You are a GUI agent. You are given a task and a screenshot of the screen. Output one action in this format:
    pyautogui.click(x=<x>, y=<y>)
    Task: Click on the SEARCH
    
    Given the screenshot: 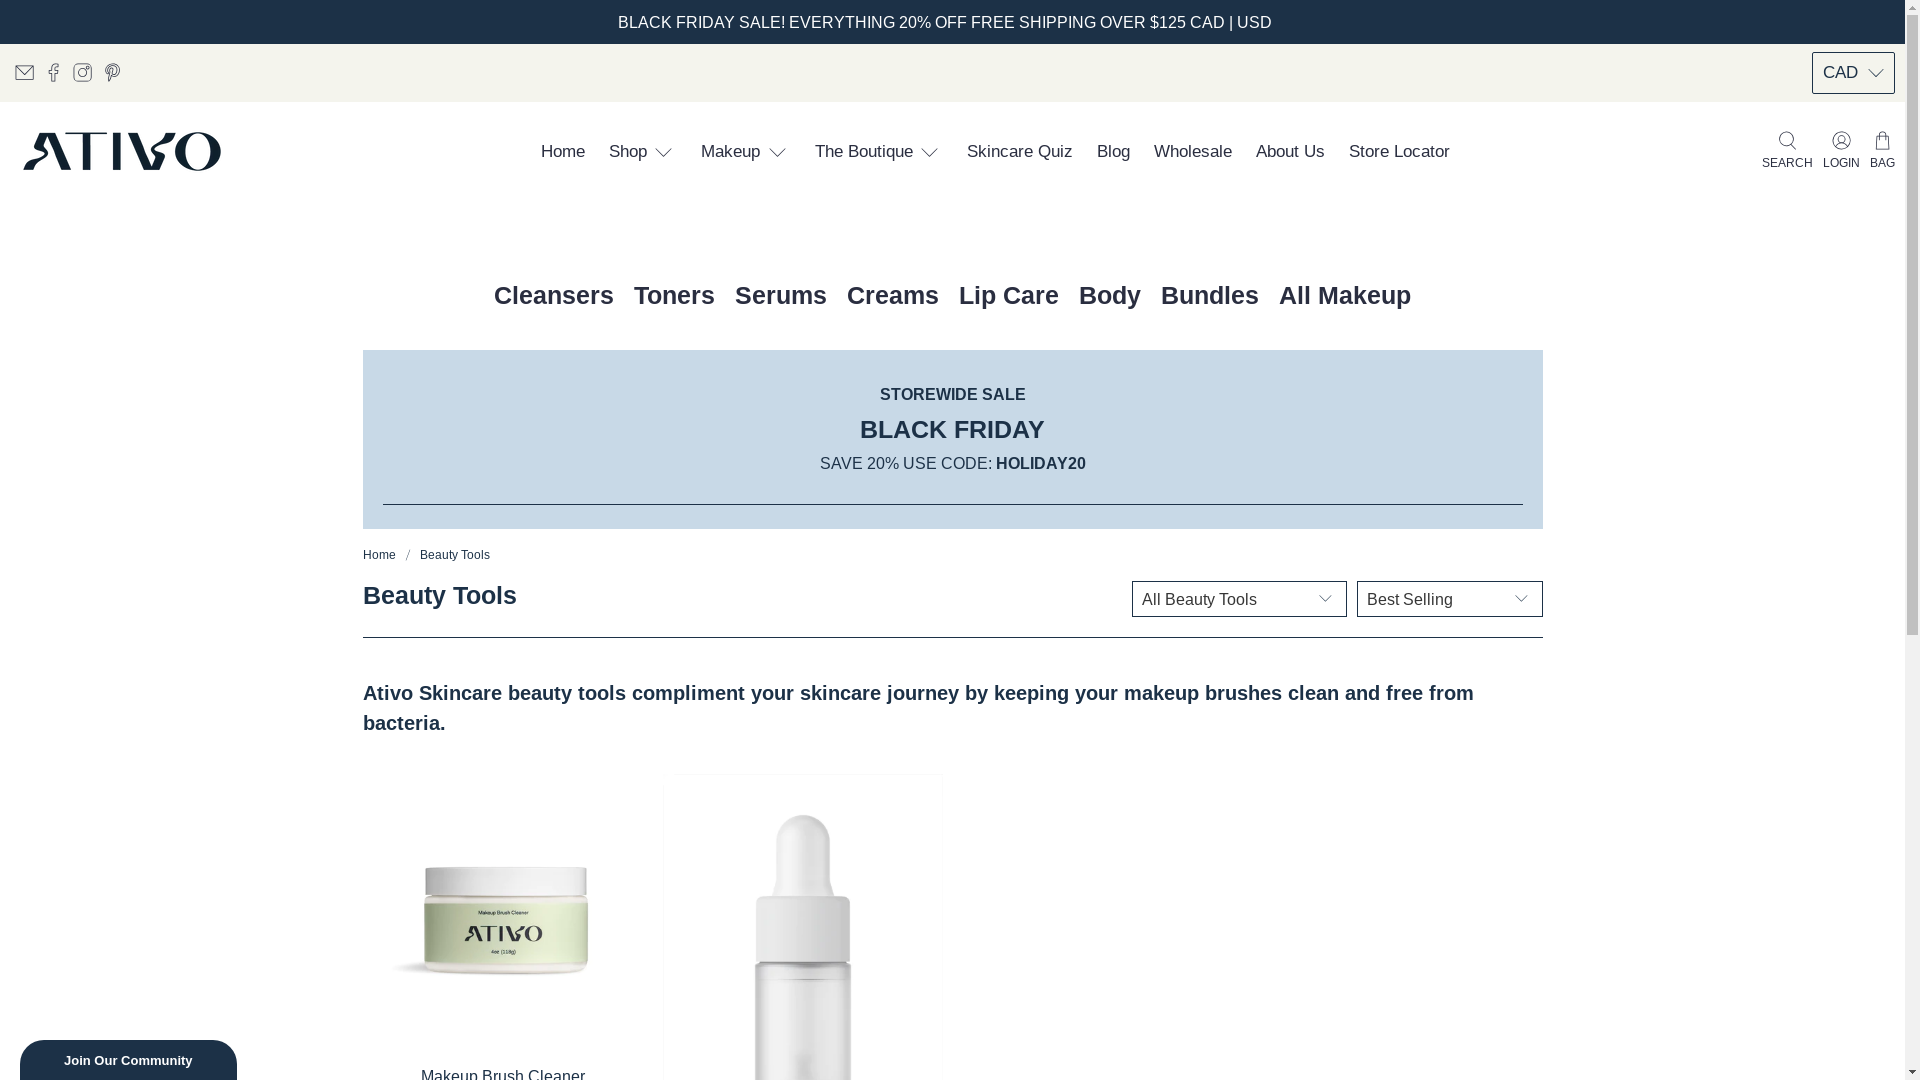 What is the action you would take?
    pyautogui.click(x=1788, y=152)
    